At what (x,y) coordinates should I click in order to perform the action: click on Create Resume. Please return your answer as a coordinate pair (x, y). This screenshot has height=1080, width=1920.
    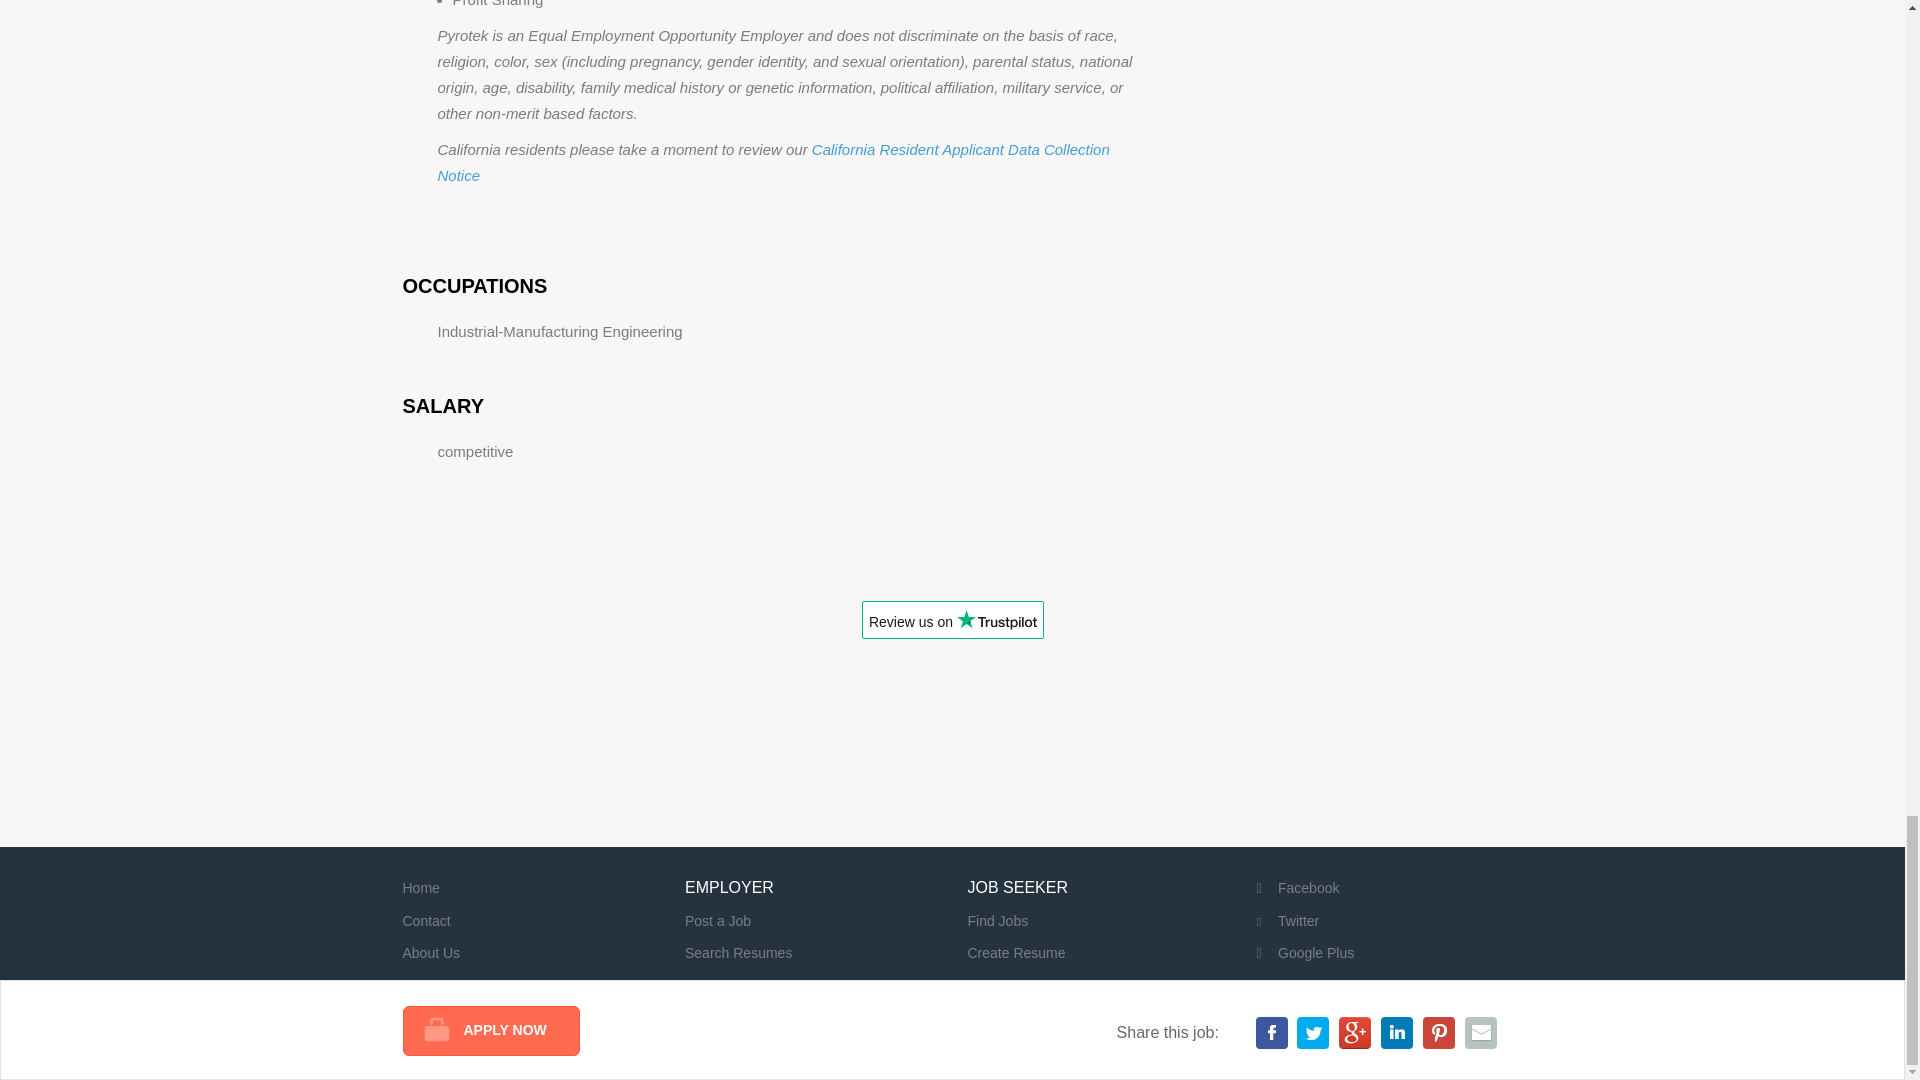
    Looking at the image, I should click on (1016, 953).